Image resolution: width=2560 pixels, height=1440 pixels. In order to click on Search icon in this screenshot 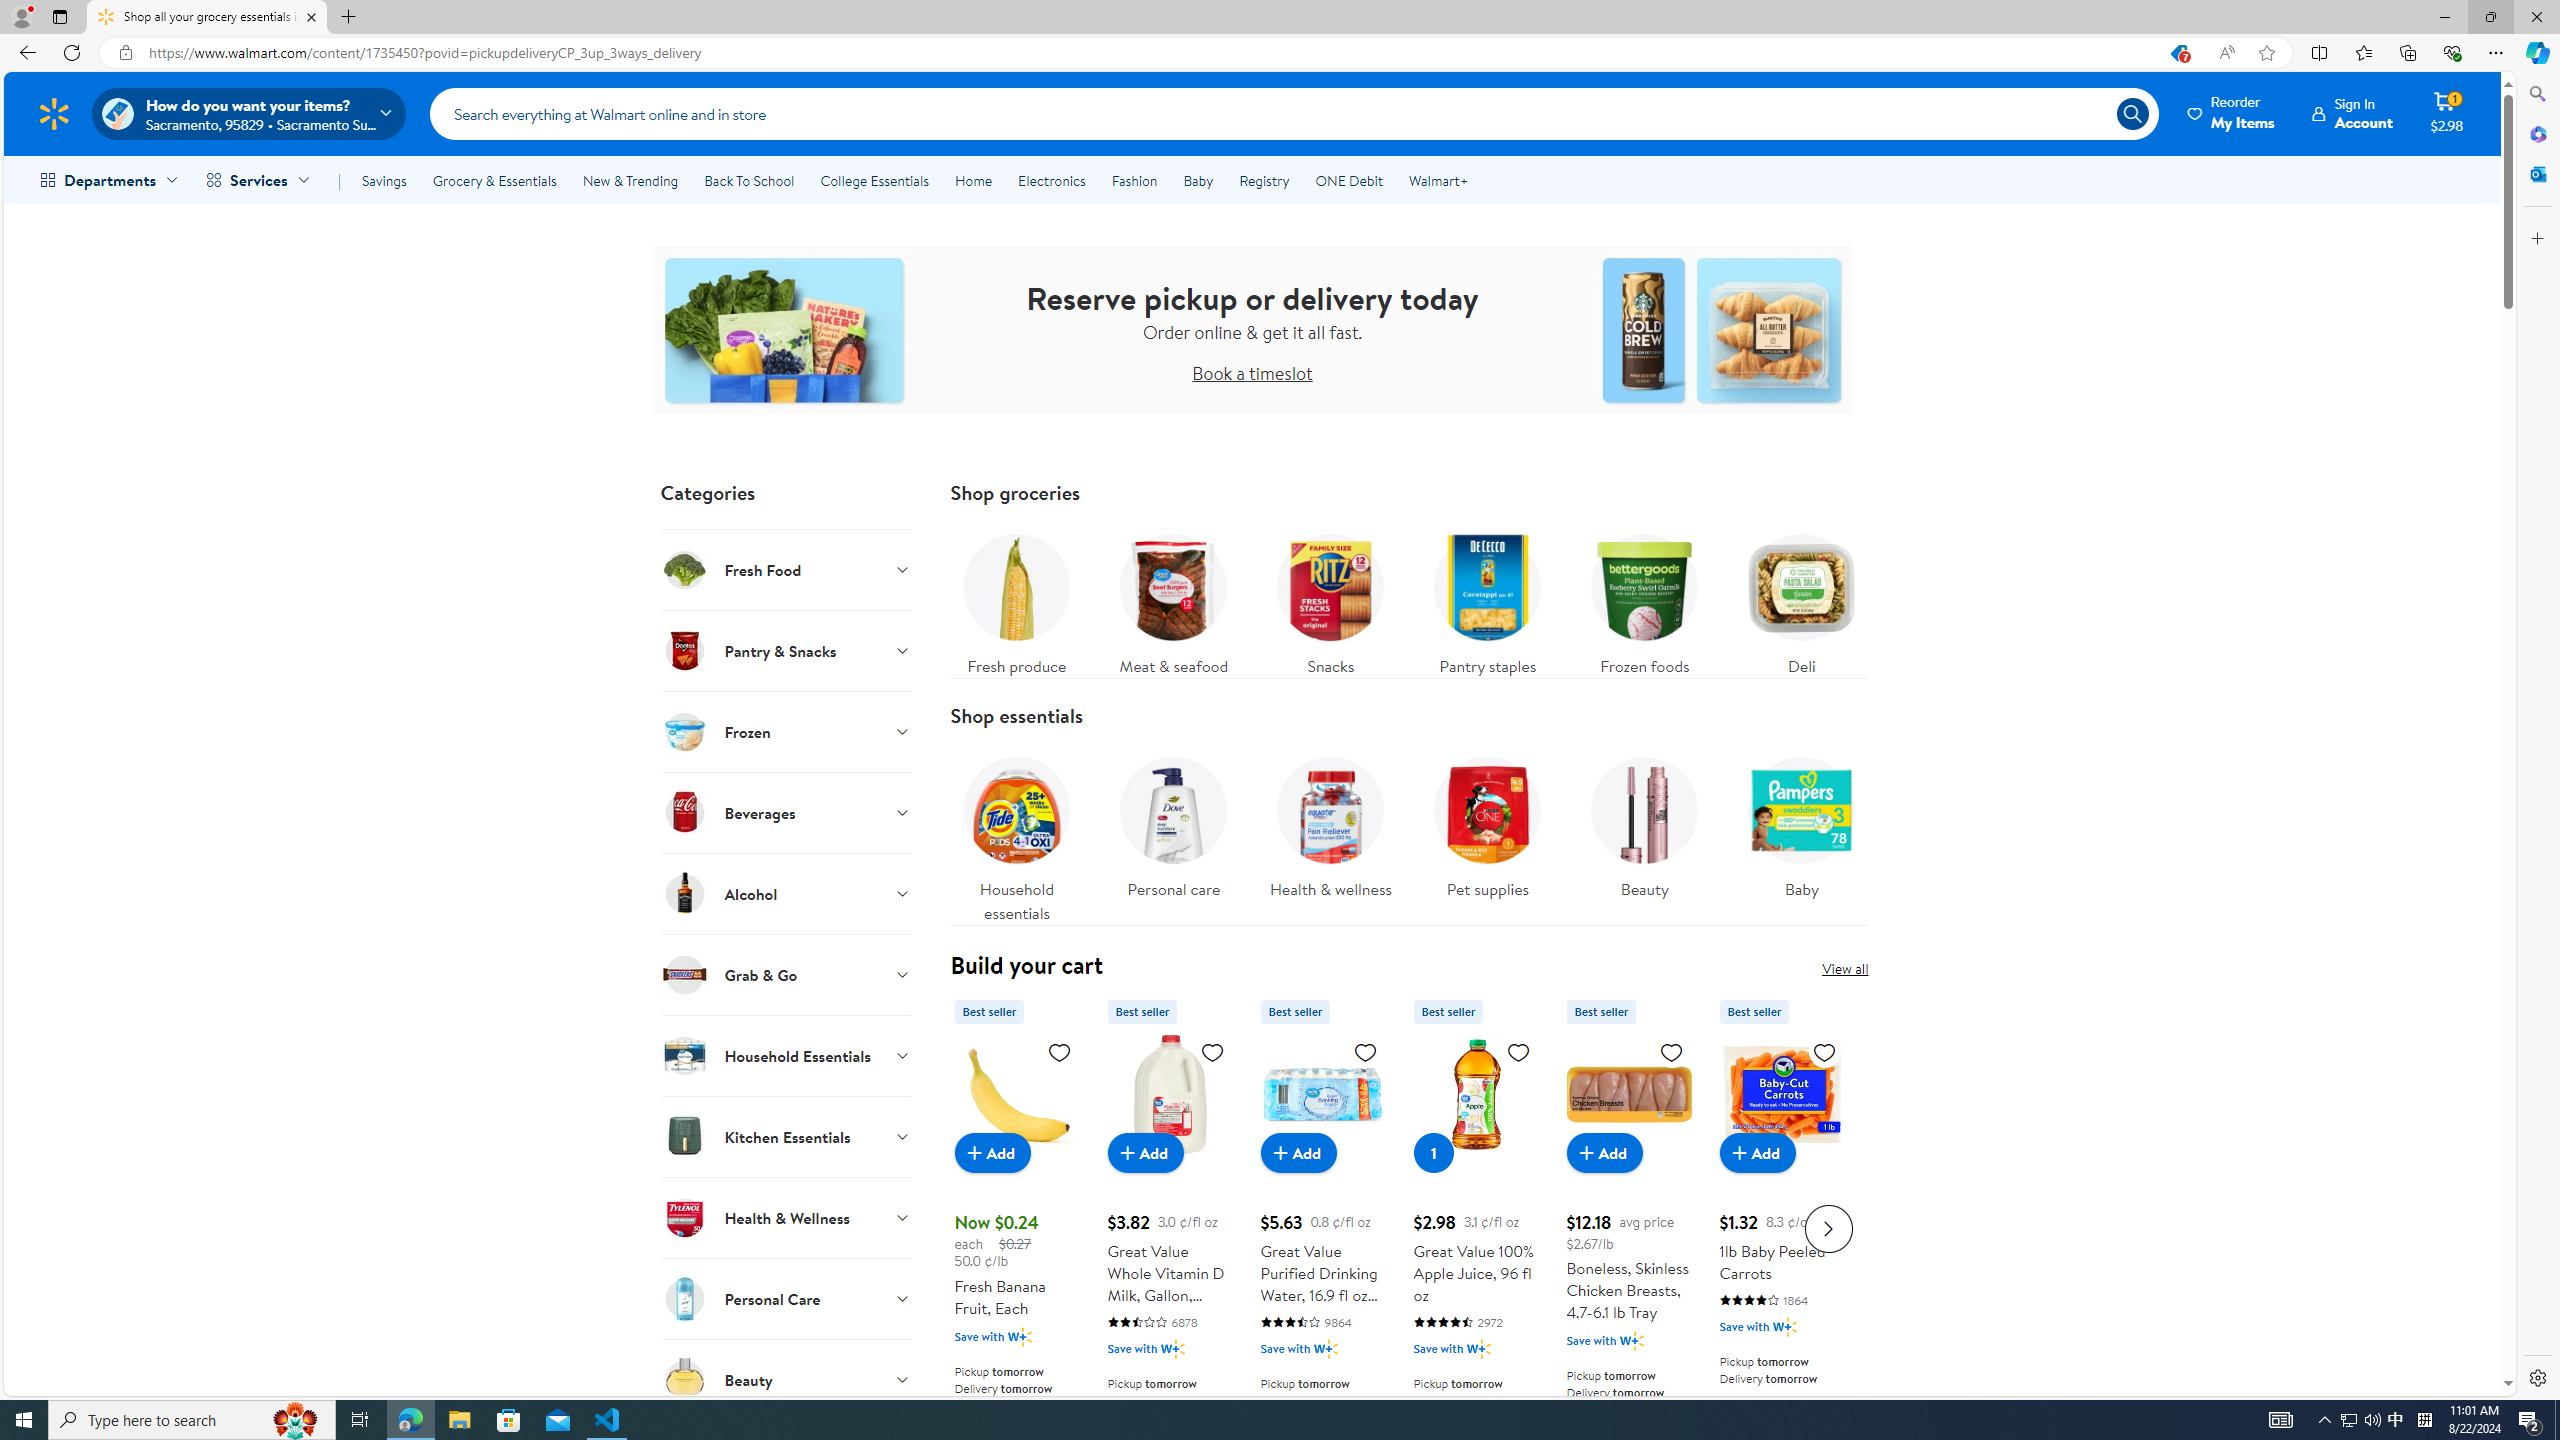, I will do `click(2132, 113)`.